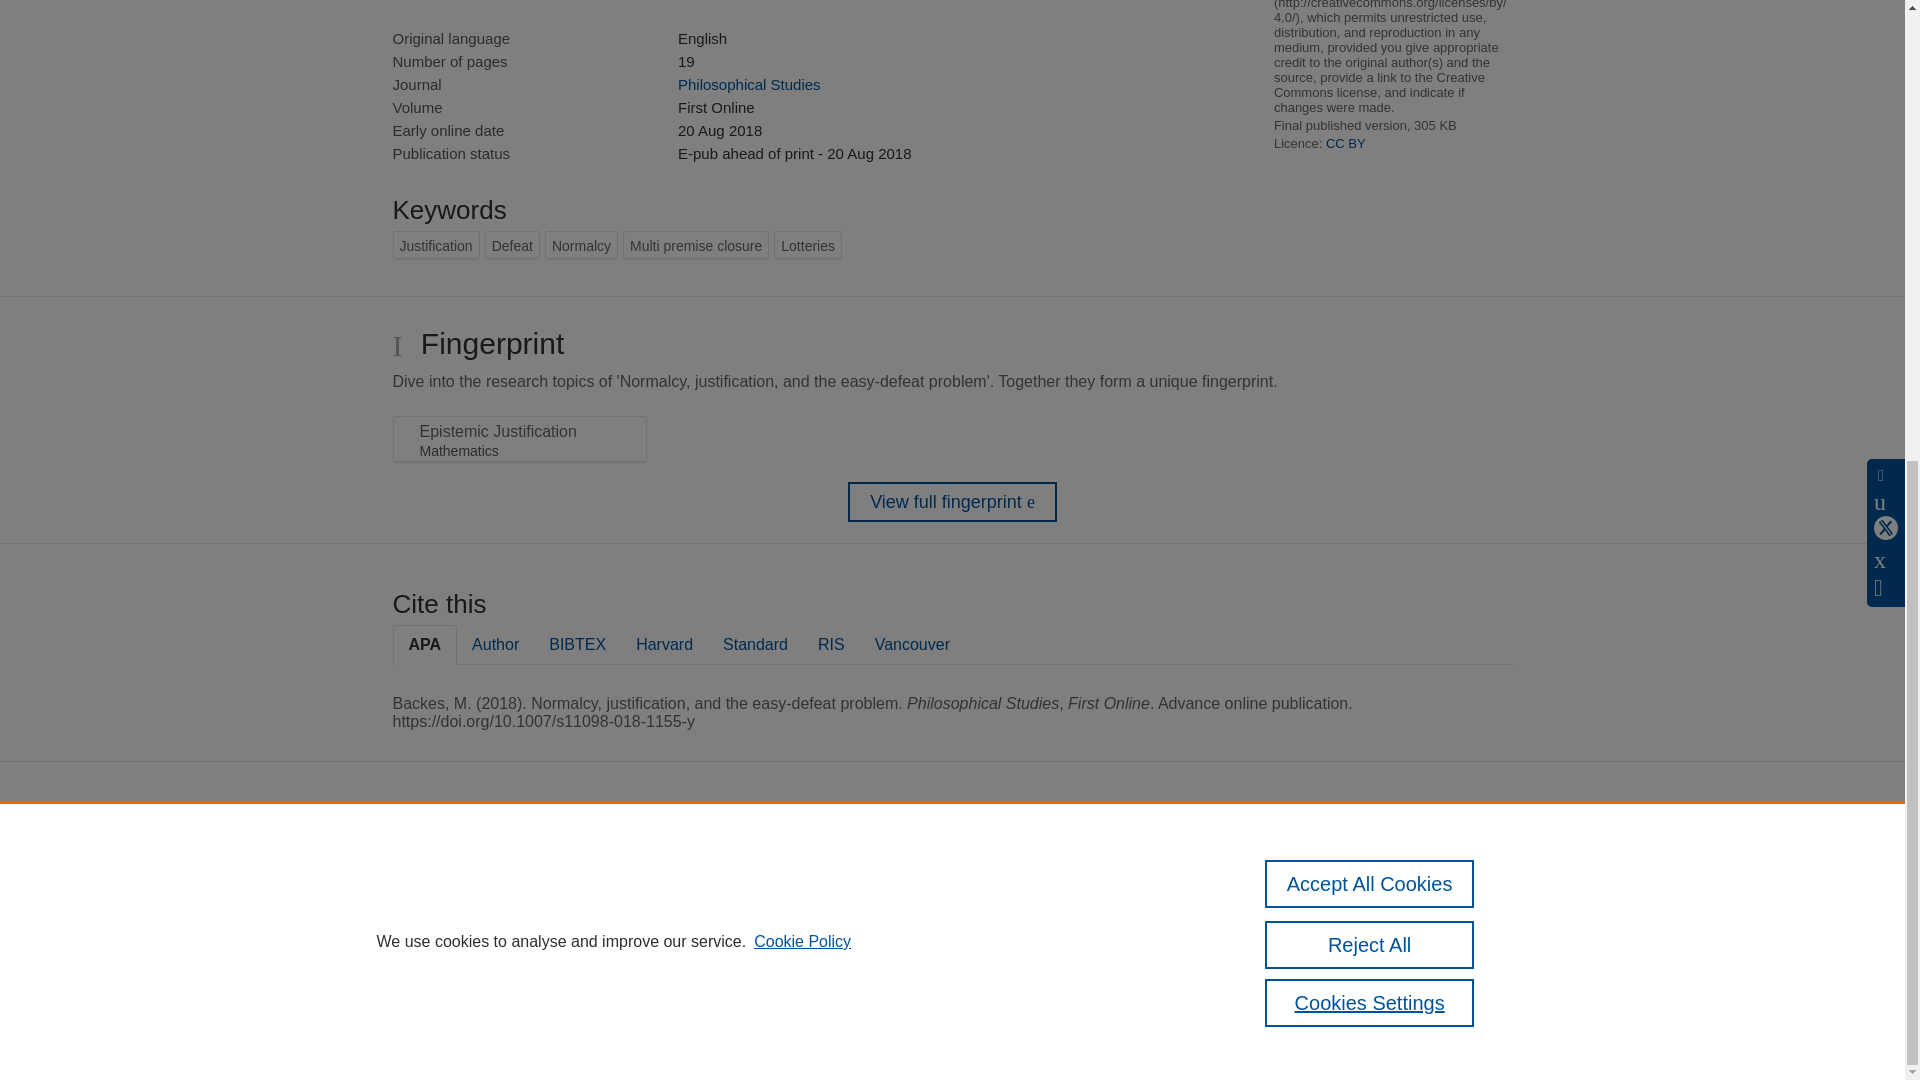  I want to click on Pure, so click(818, 862).